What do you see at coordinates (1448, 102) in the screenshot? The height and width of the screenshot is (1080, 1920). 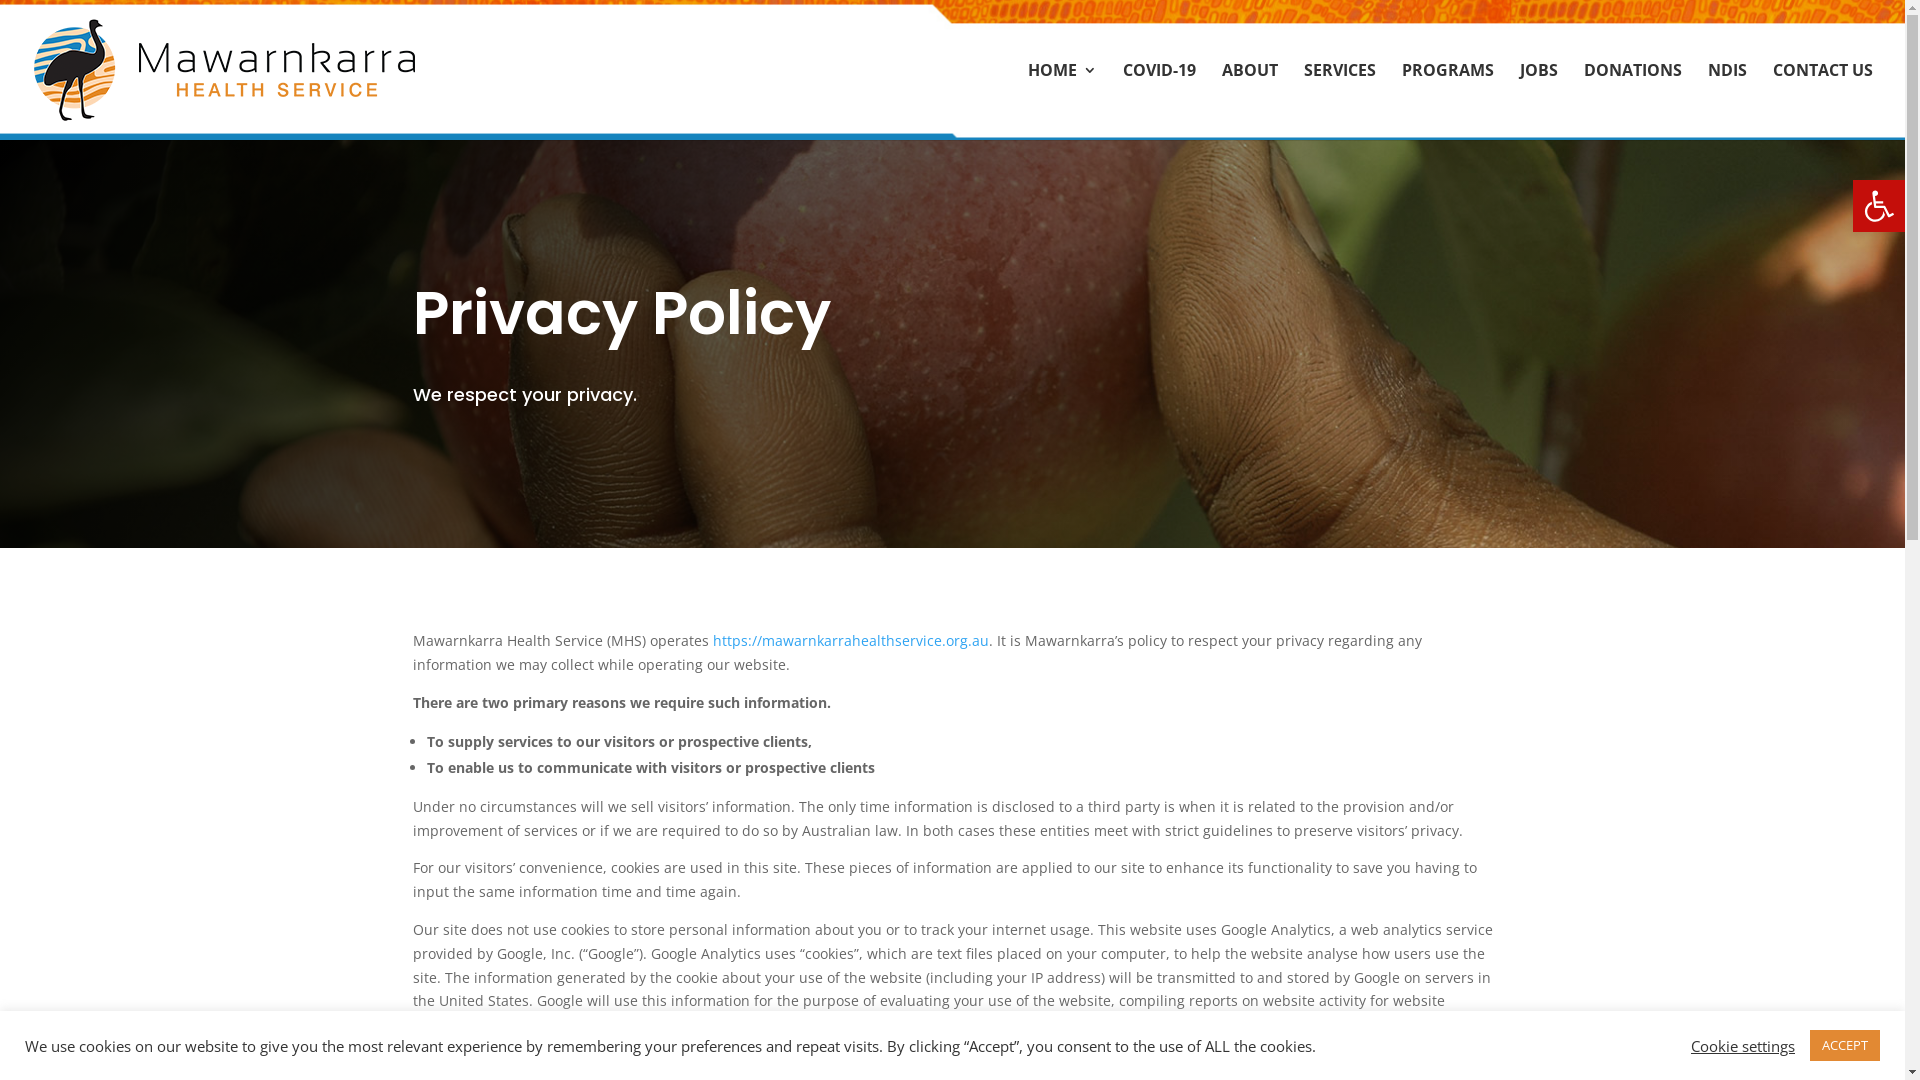 I see `PROGRAMS` at bounding box center [1448, 102].